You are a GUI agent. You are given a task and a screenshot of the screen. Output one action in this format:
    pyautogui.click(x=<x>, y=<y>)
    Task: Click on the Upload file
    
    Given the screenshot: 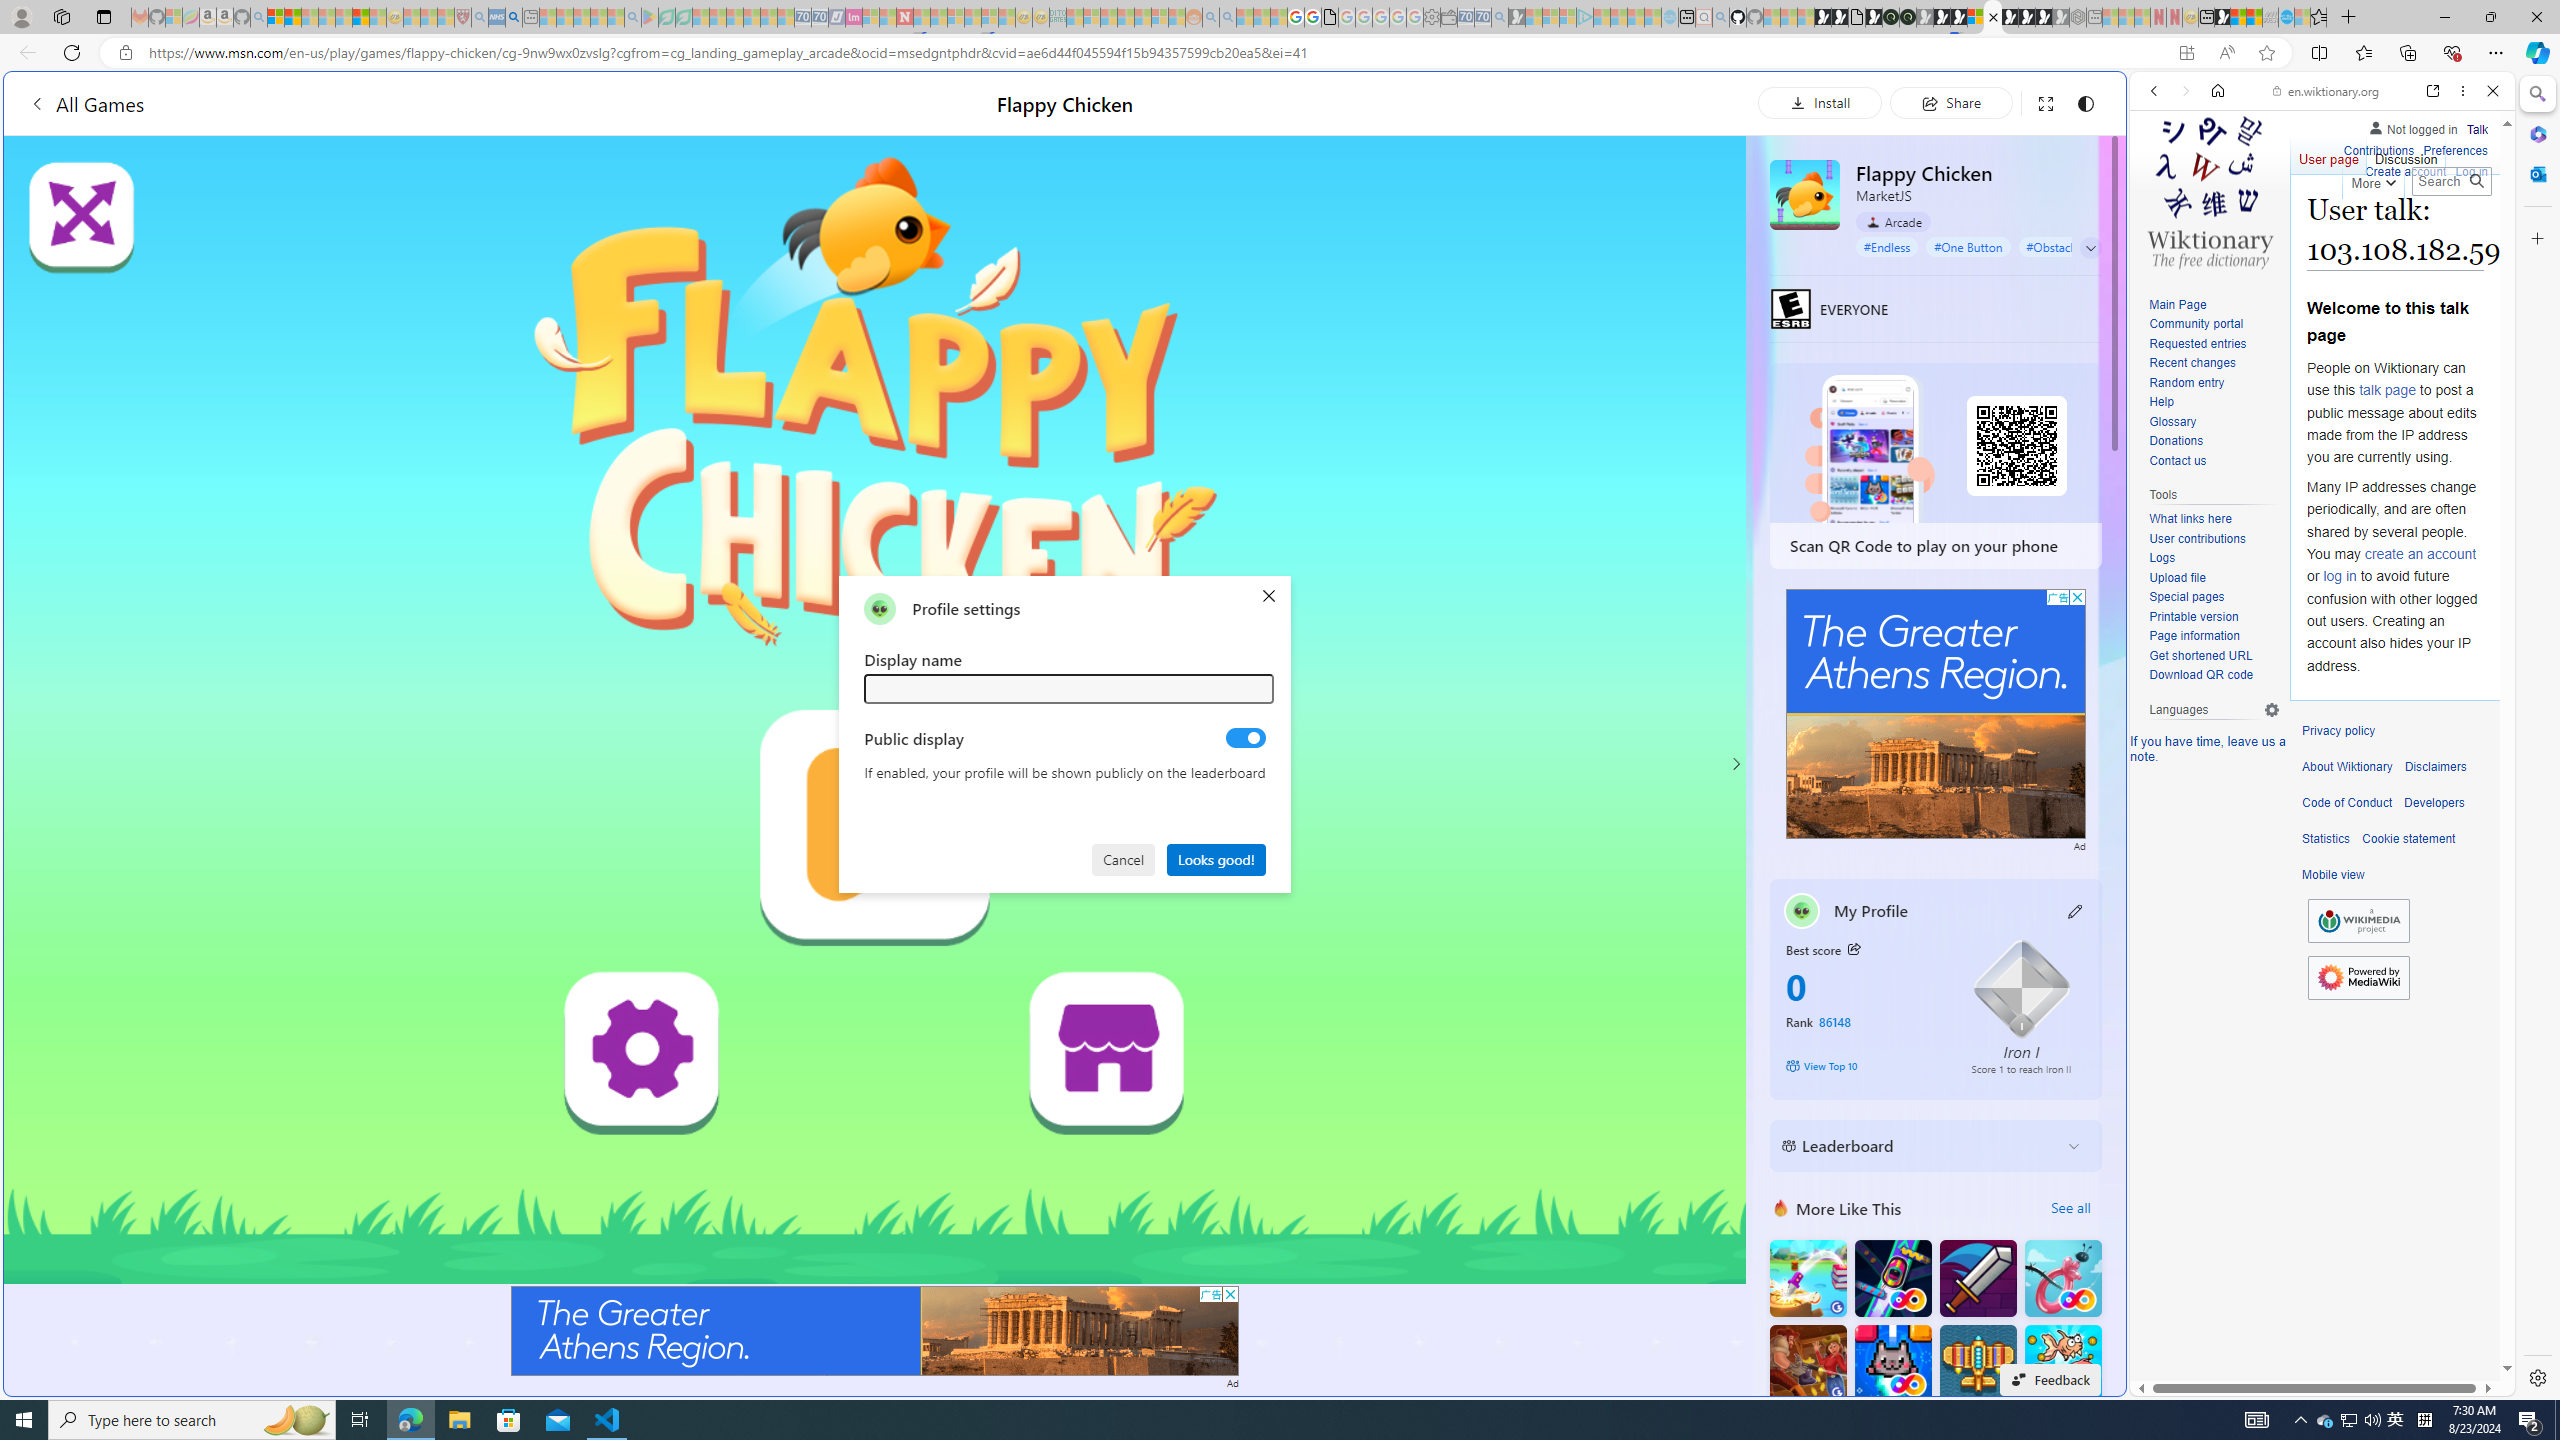 What is the action you would take?
    pyautogui.click(x=2176, y=577)
    